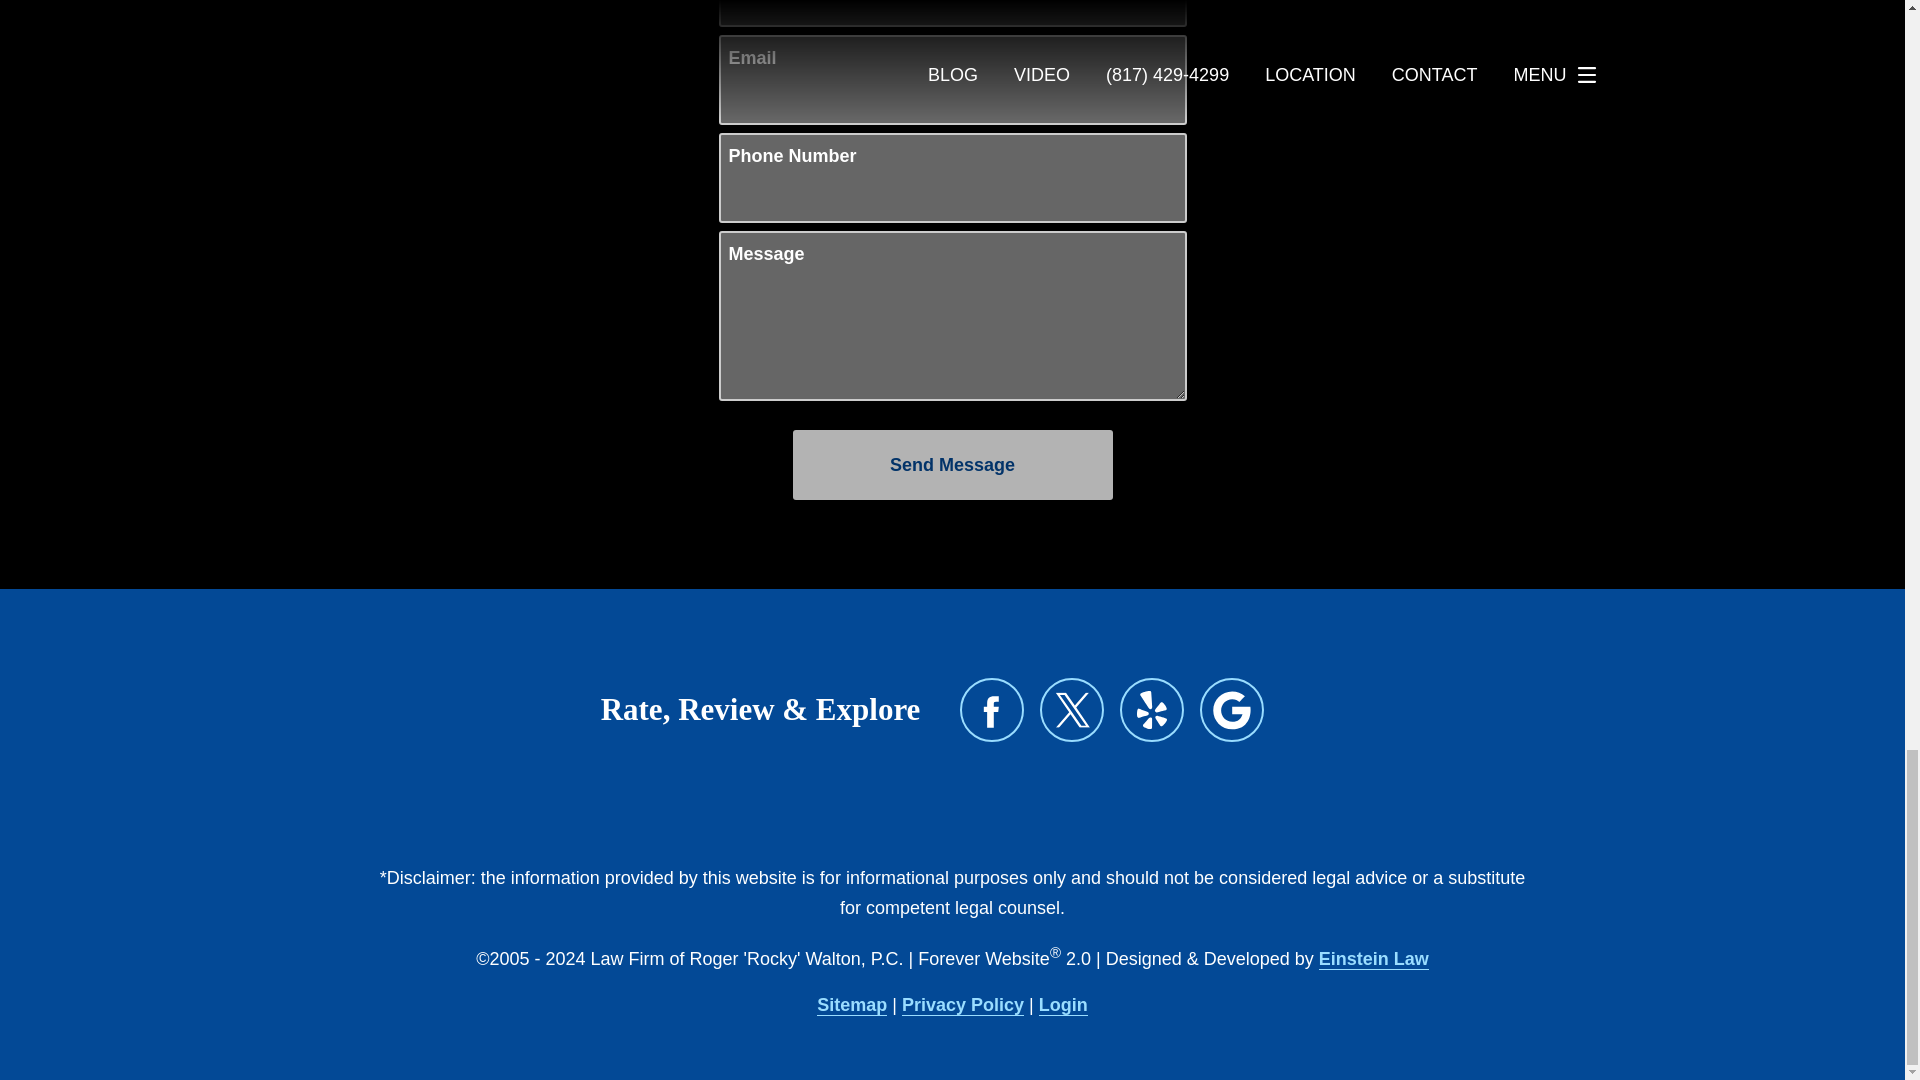  What do you see at coordinates (1063, 1005) in the screenshot?
I see `Login` at bounding box center [1063, 1005].